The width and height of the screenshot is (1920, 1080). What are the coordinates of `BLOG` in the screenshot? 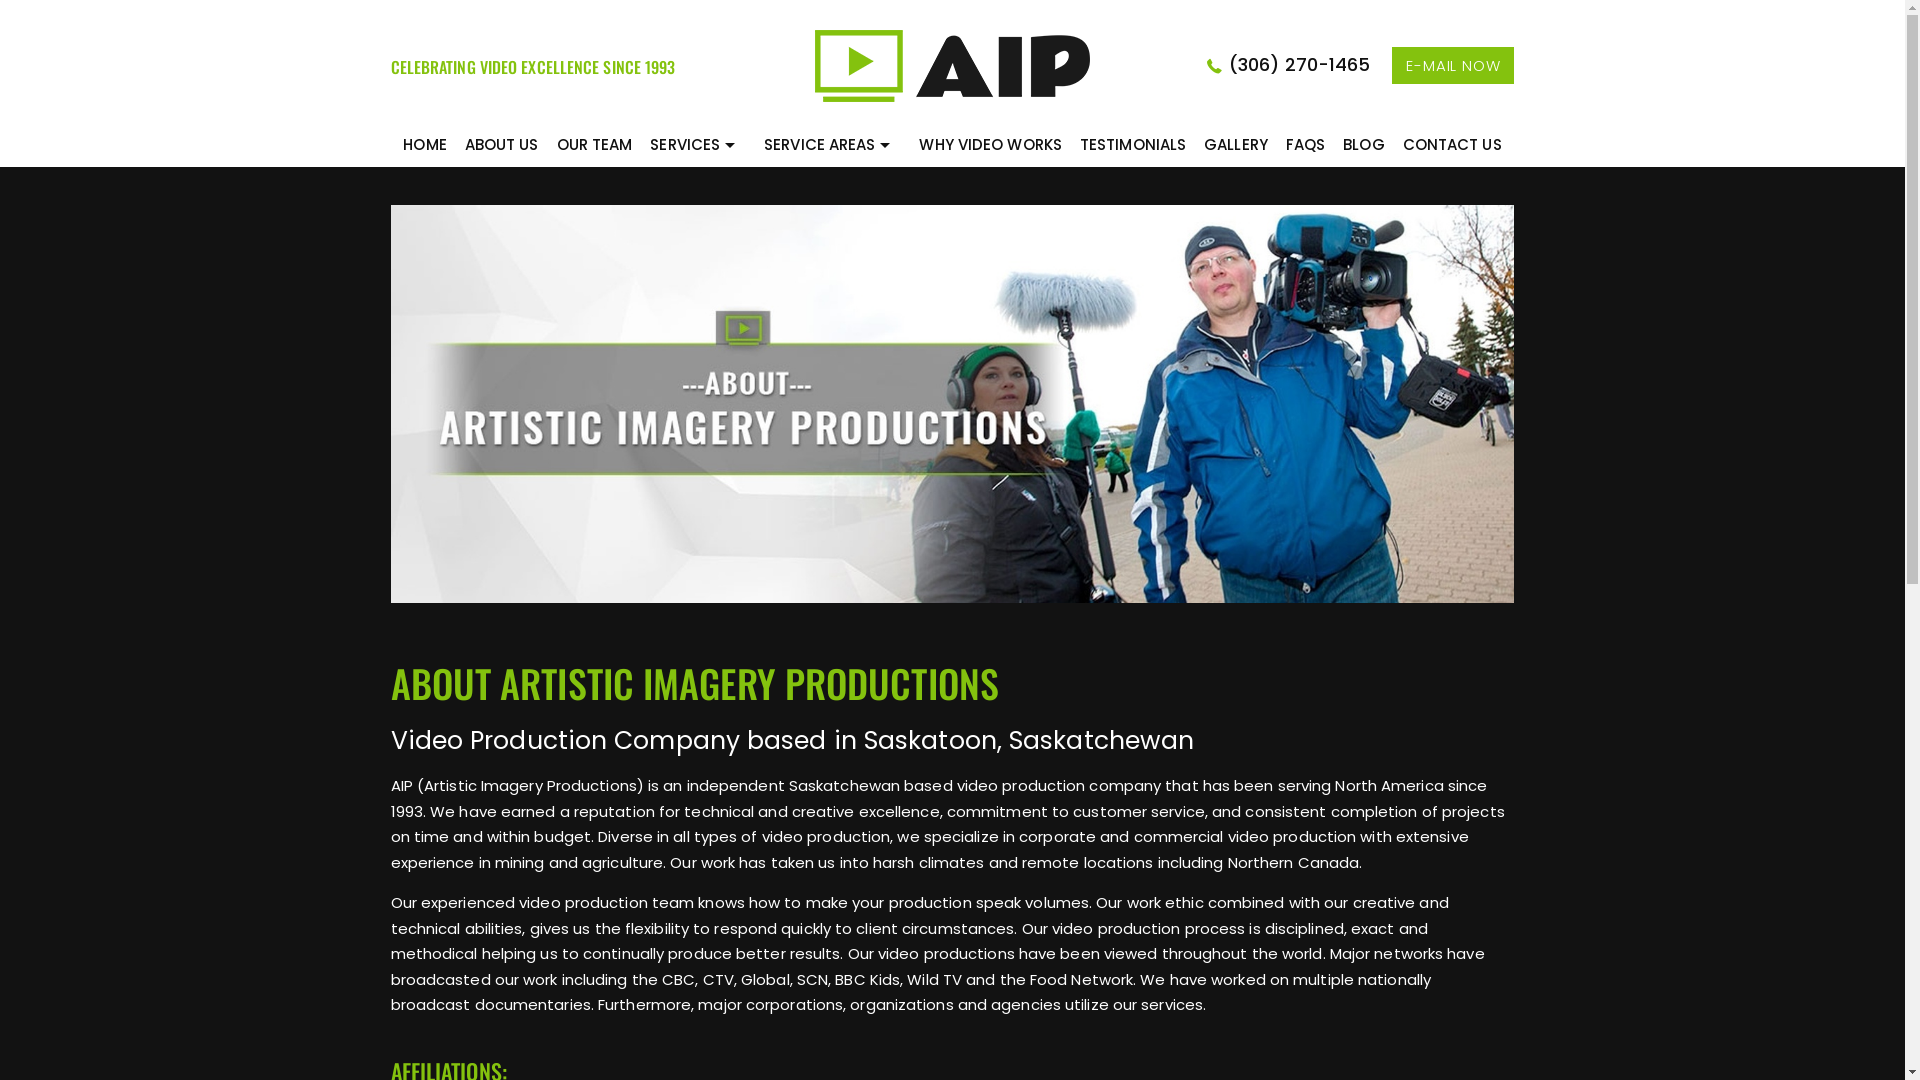 It's located at (1364, 145).